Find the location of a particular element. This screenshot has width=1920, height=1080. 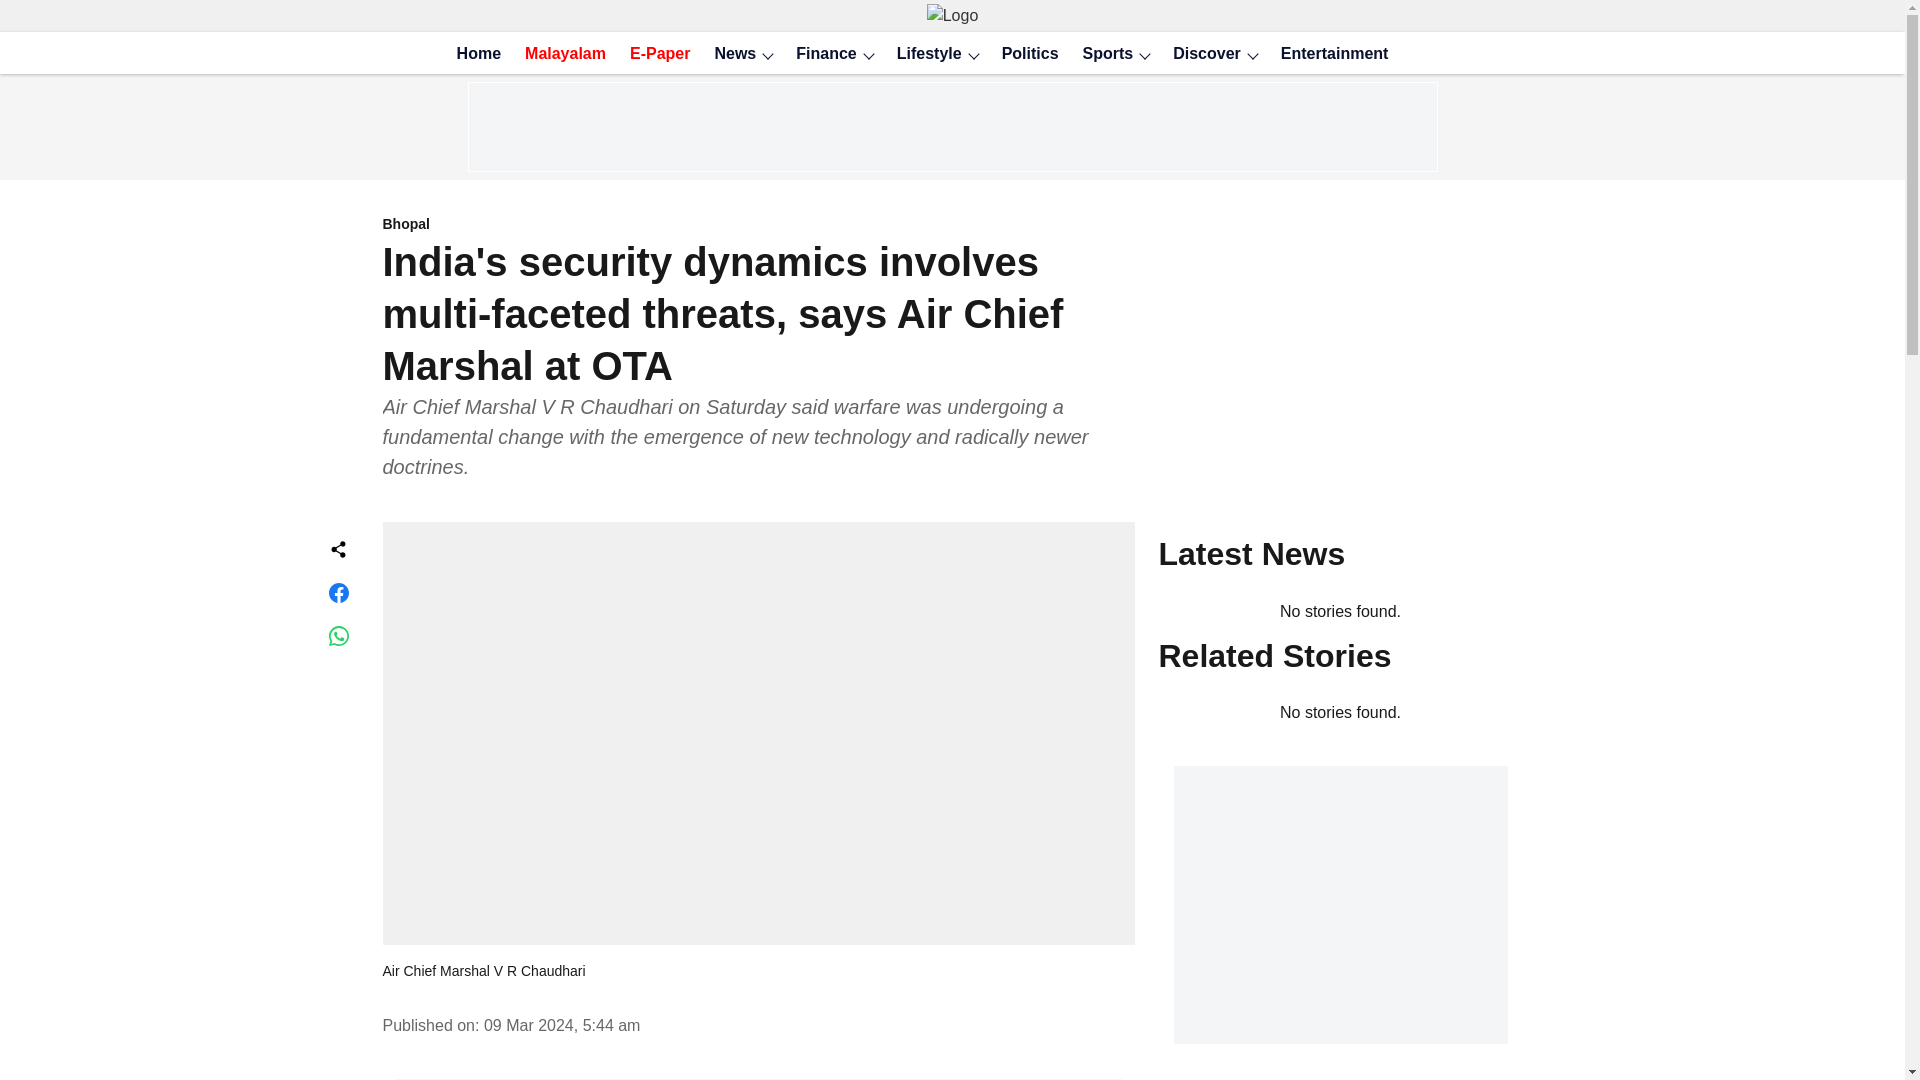

2024-03-09 05:44 is located at coordinates (562, 1025).